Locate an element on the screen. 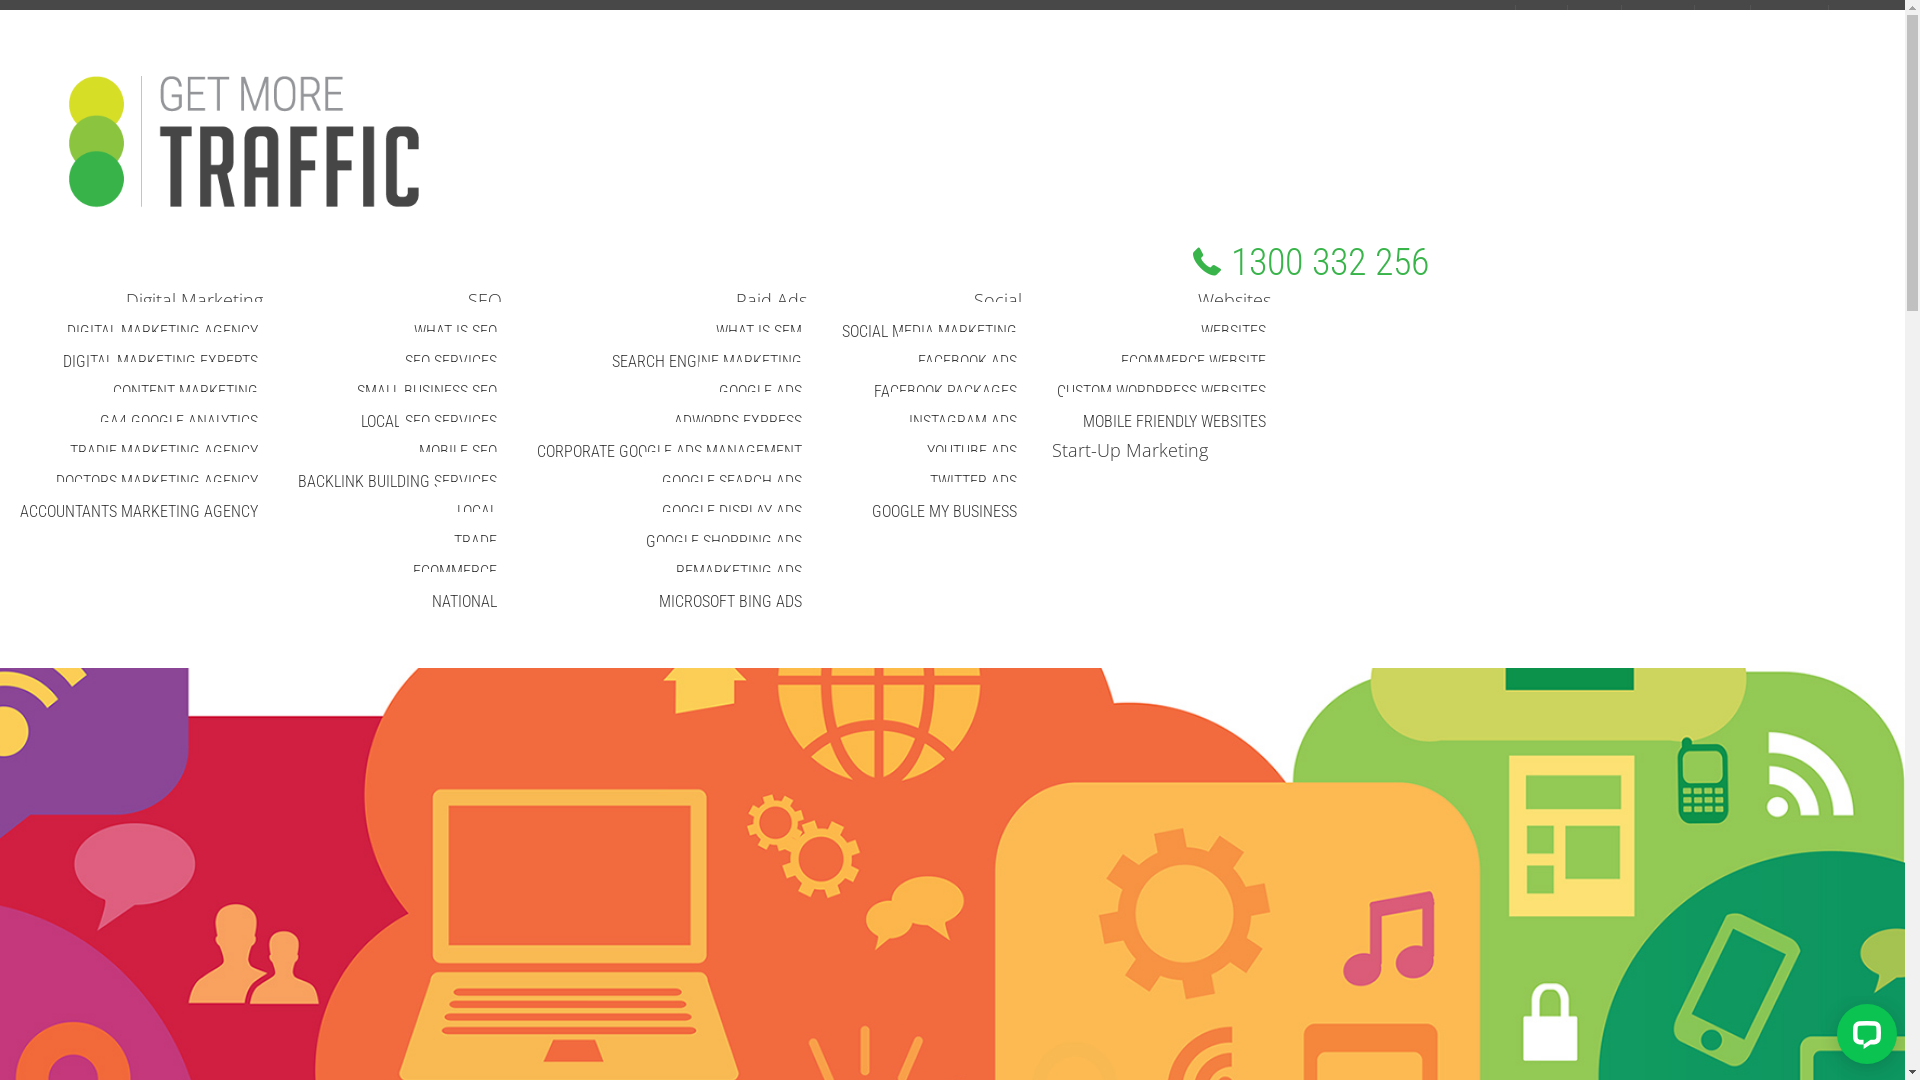 The image size is (1920, 1080). Awards is located at coordinates (1542, 17).